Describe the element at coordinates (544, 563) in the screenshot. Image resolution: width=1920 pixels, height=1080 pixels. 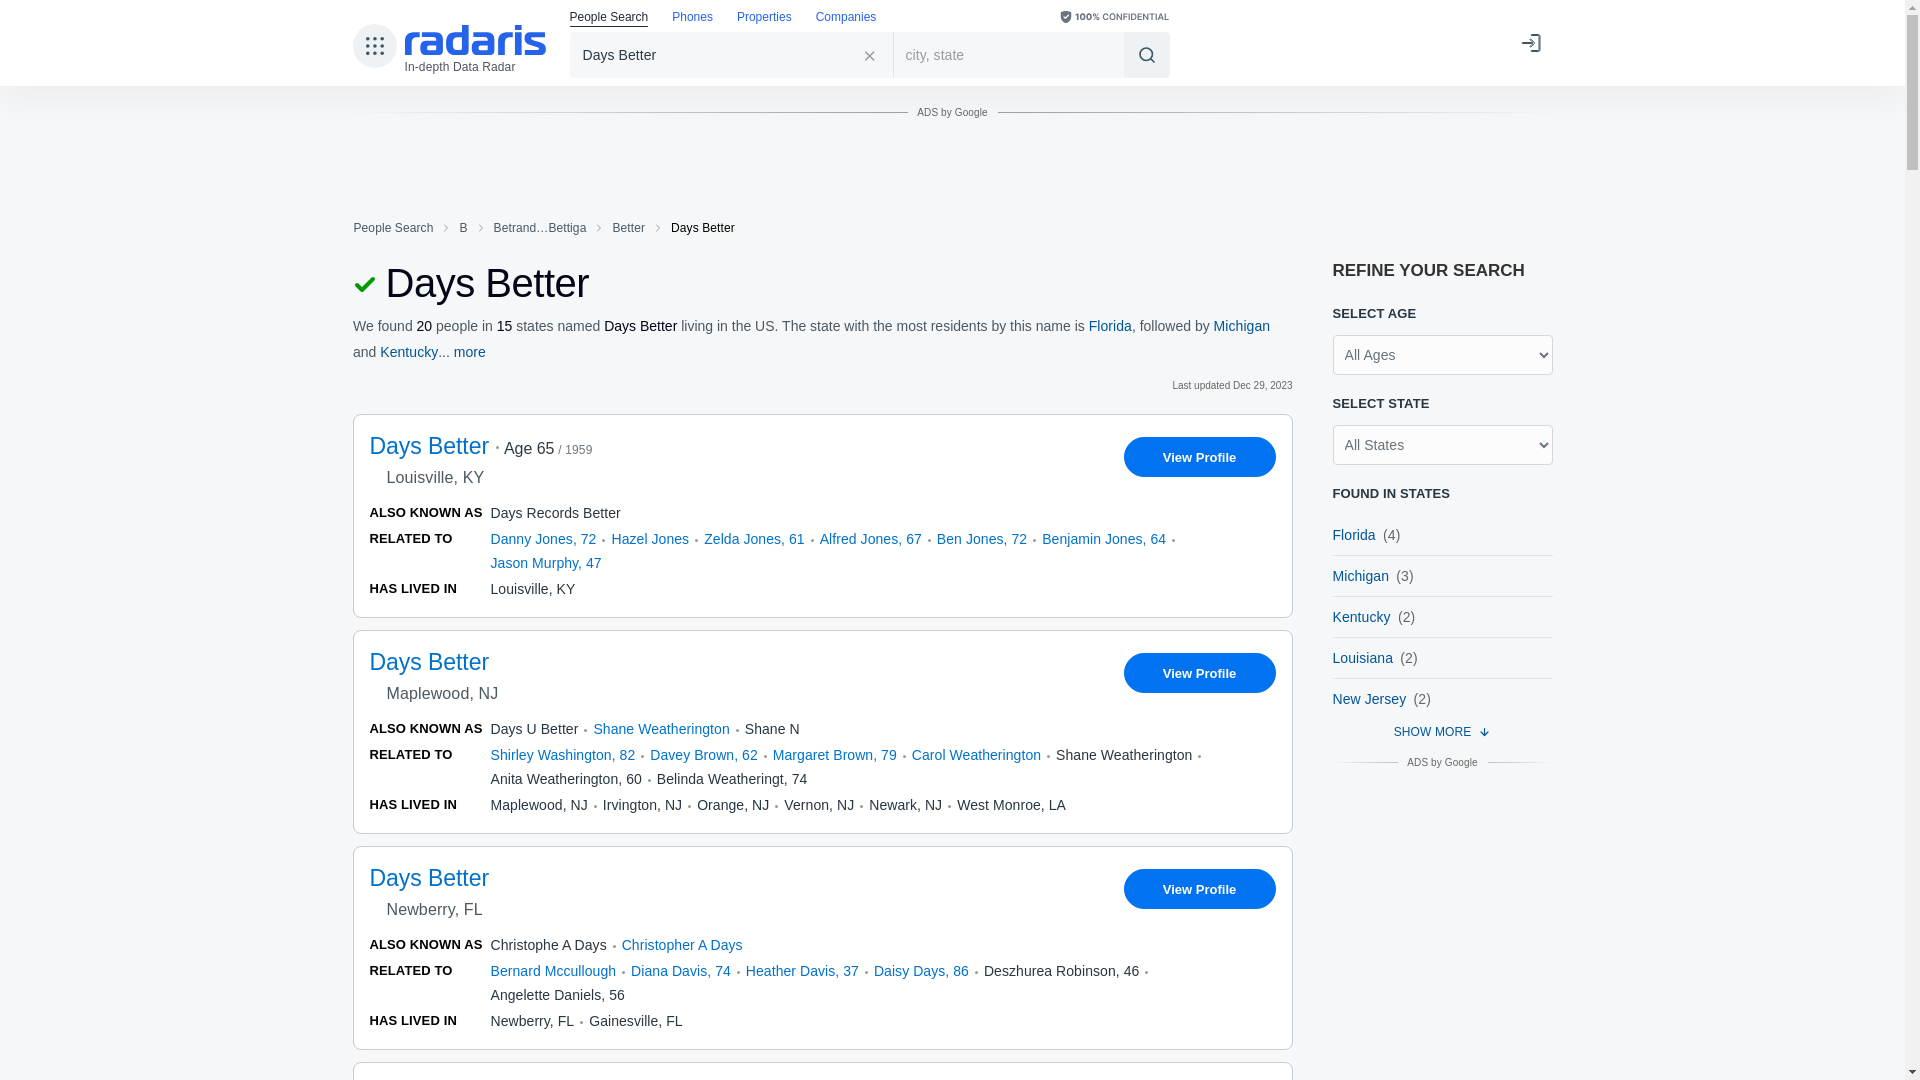
I see `Jason Murphy, 47` at that location.